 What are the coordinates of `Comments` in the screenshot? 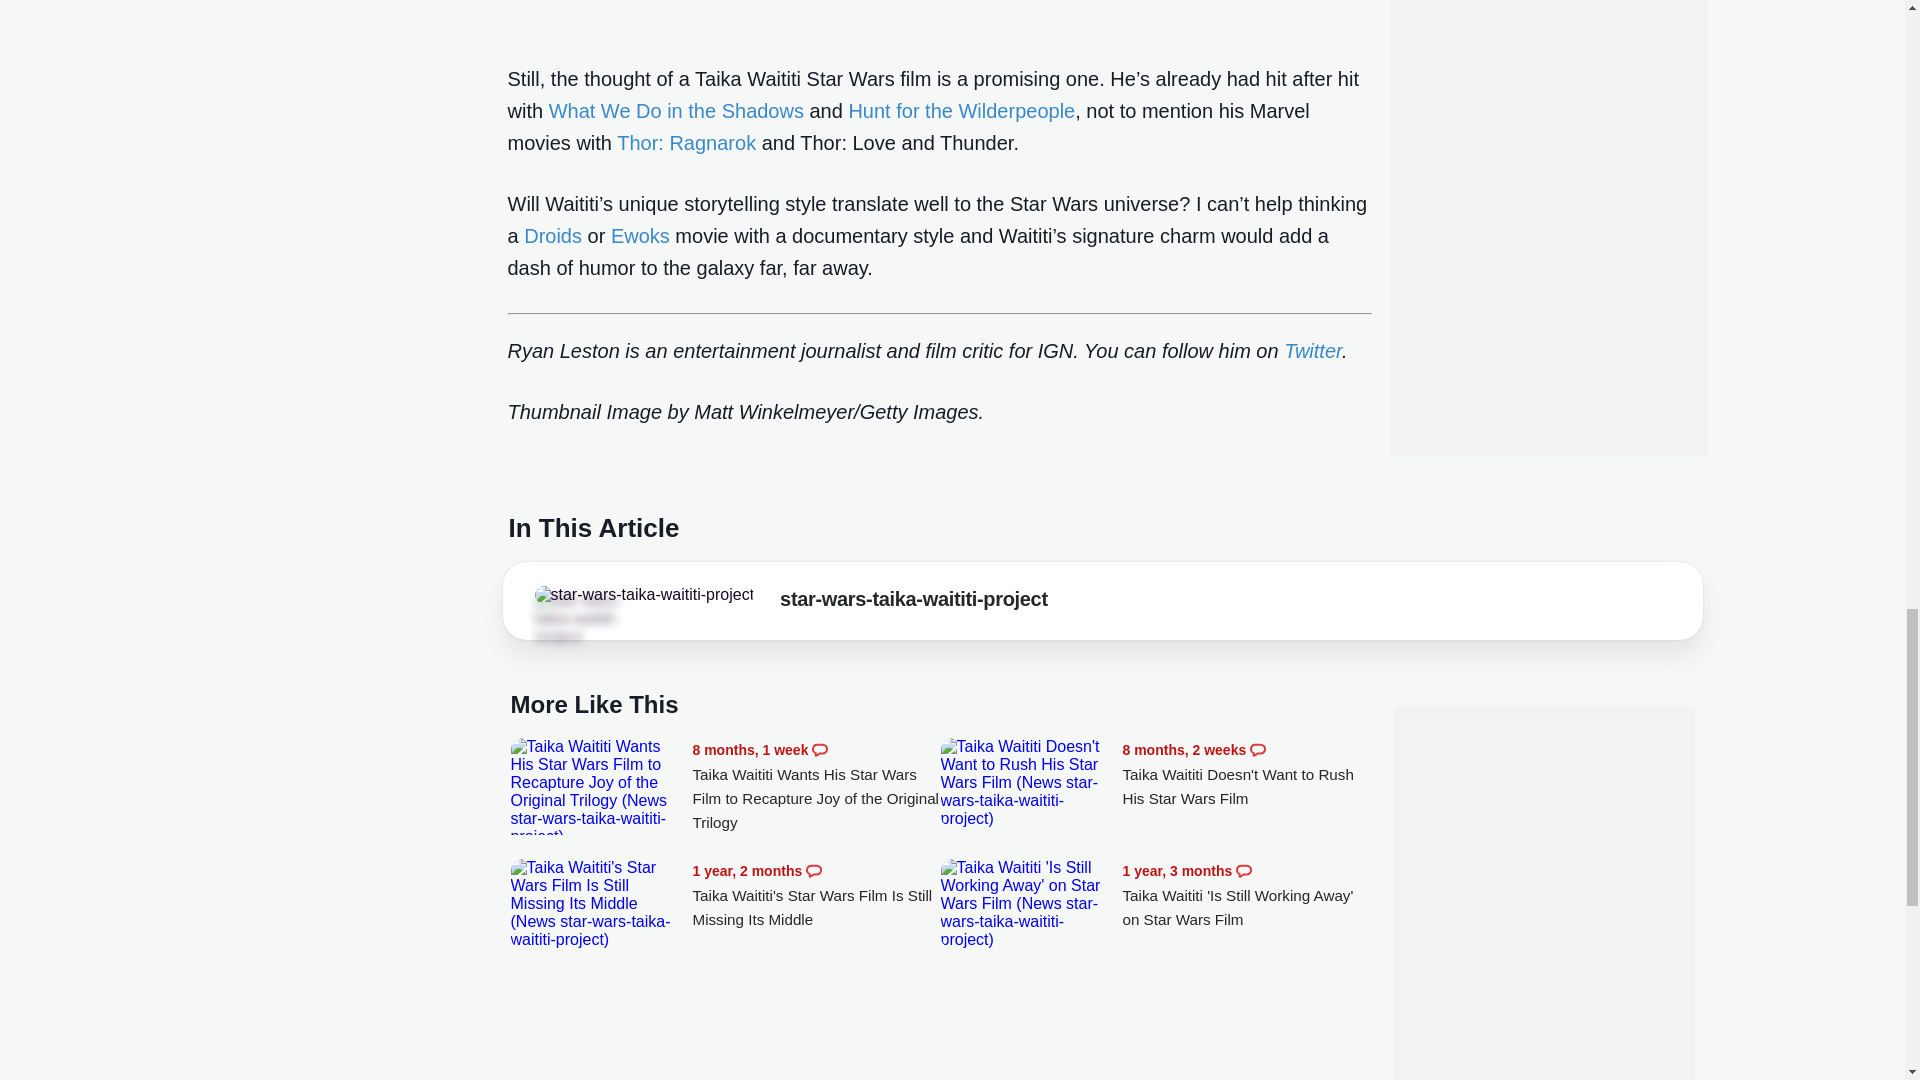 It's located at (820, 750).